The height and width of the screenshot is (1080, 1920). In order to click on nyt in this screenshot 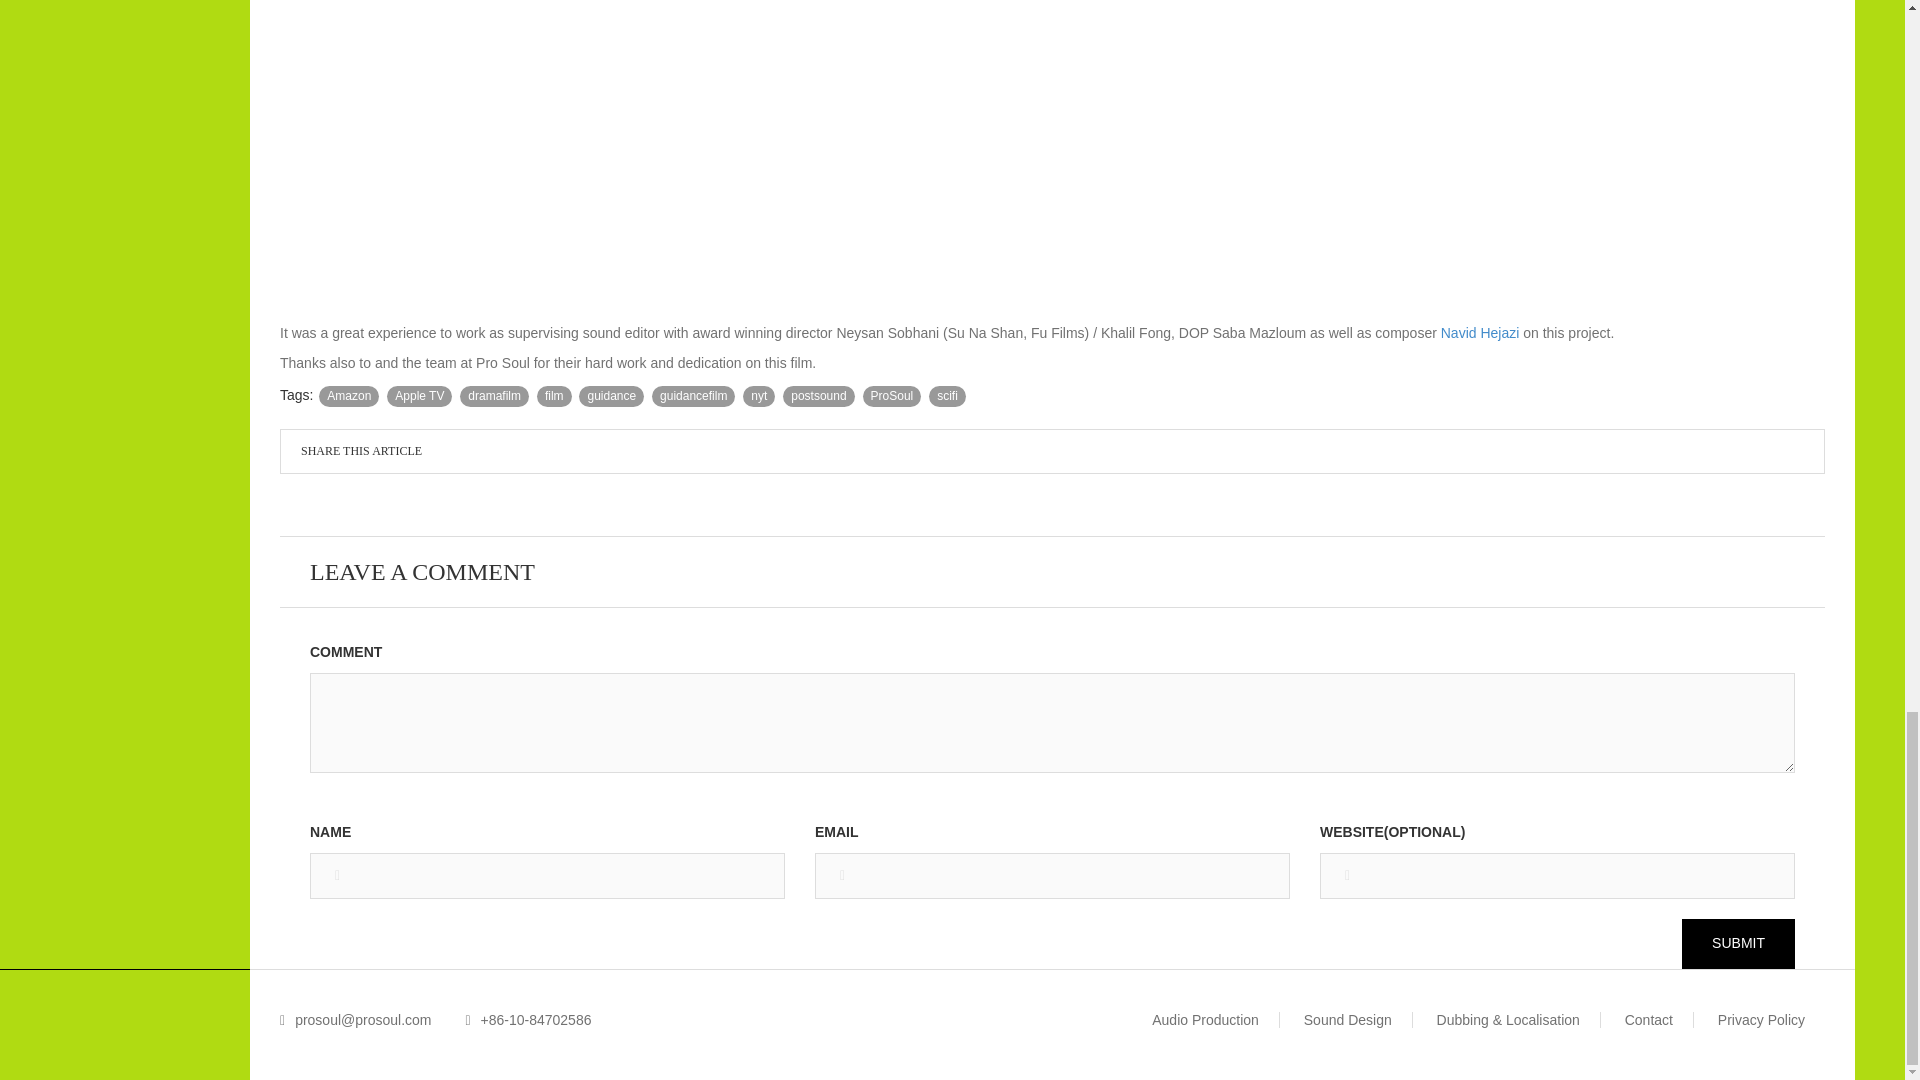, I will do `click(759, 396)`.